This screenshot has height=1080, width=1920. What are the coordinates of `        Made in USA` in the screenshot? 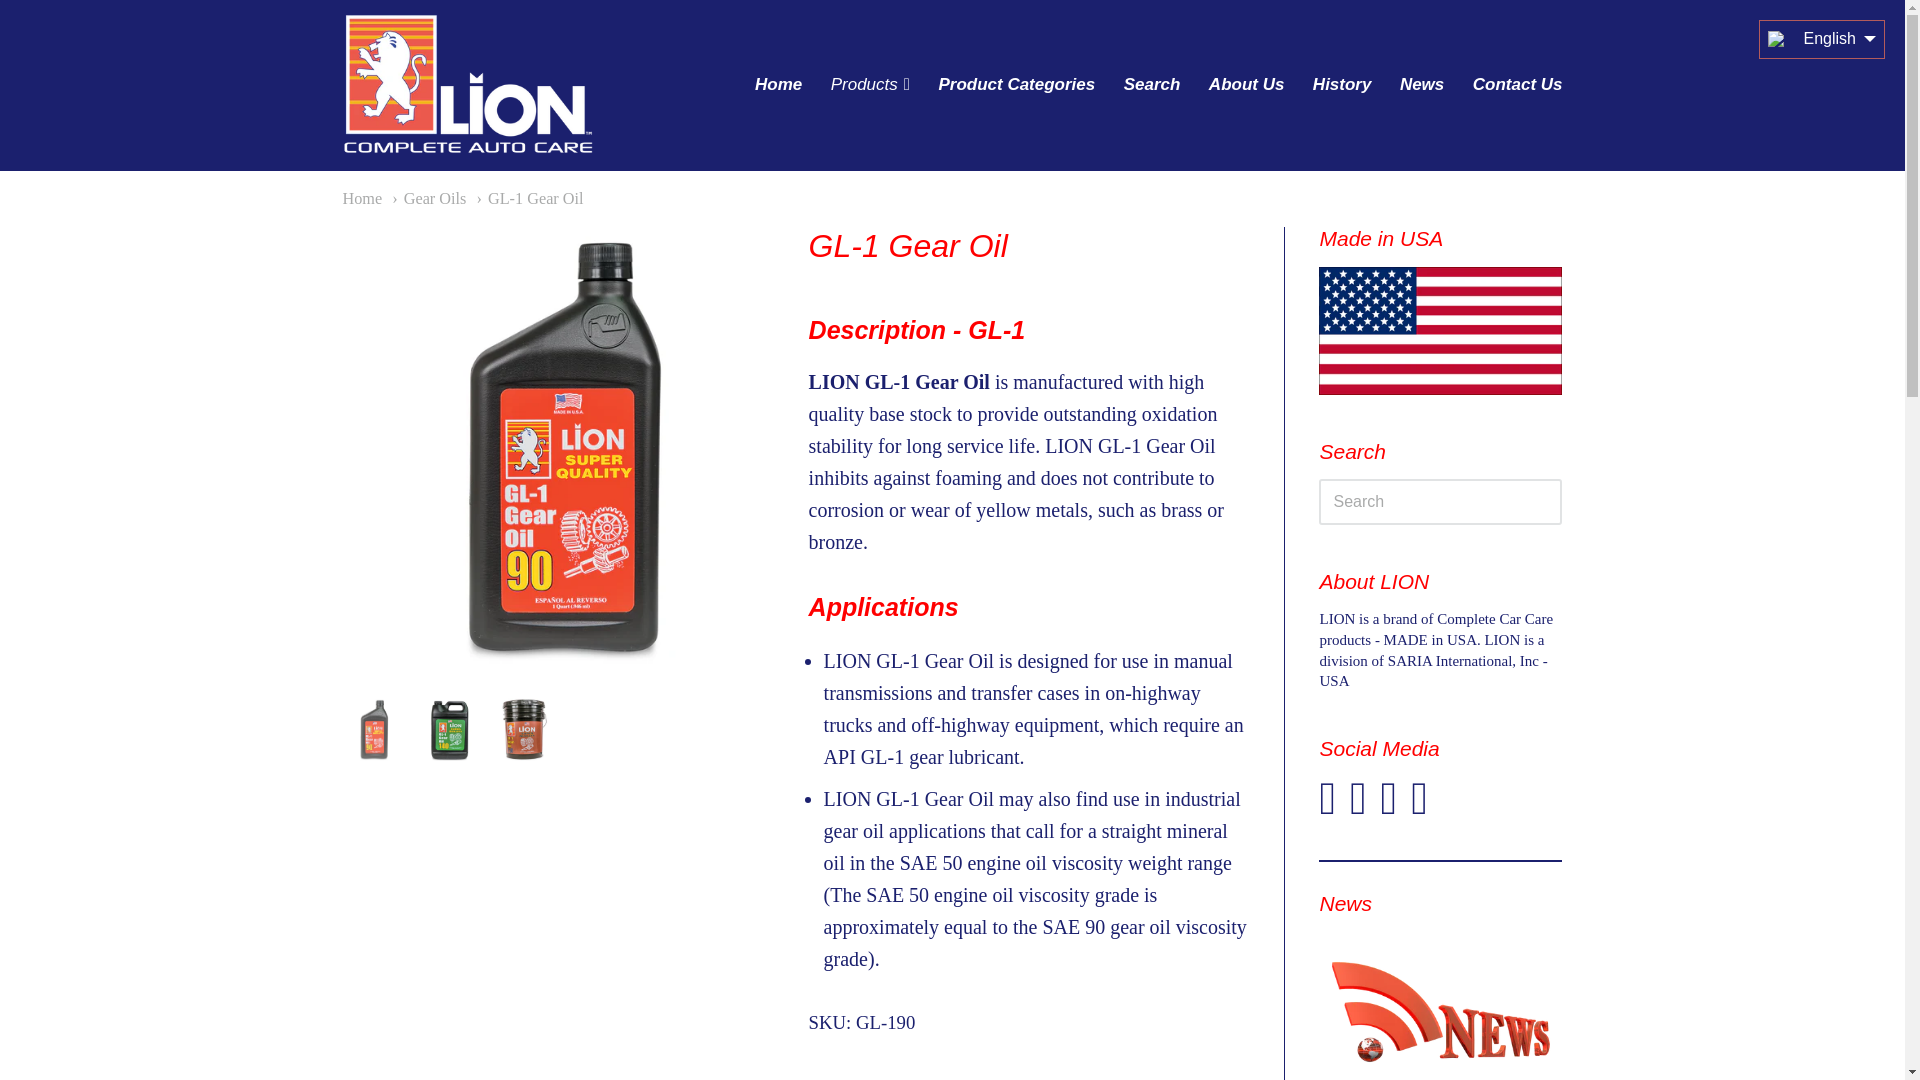 It's located at (1440, 1005).